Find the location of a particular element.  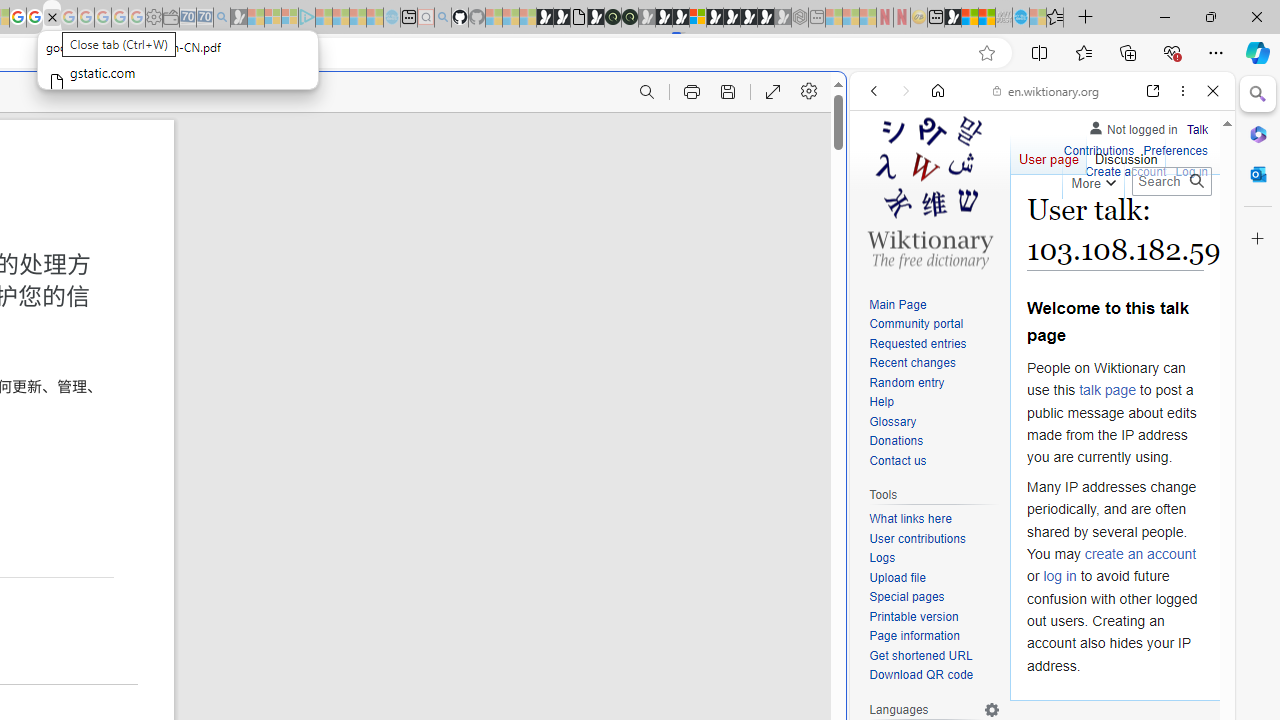

Download QR code is located at coordinates (922, 676).